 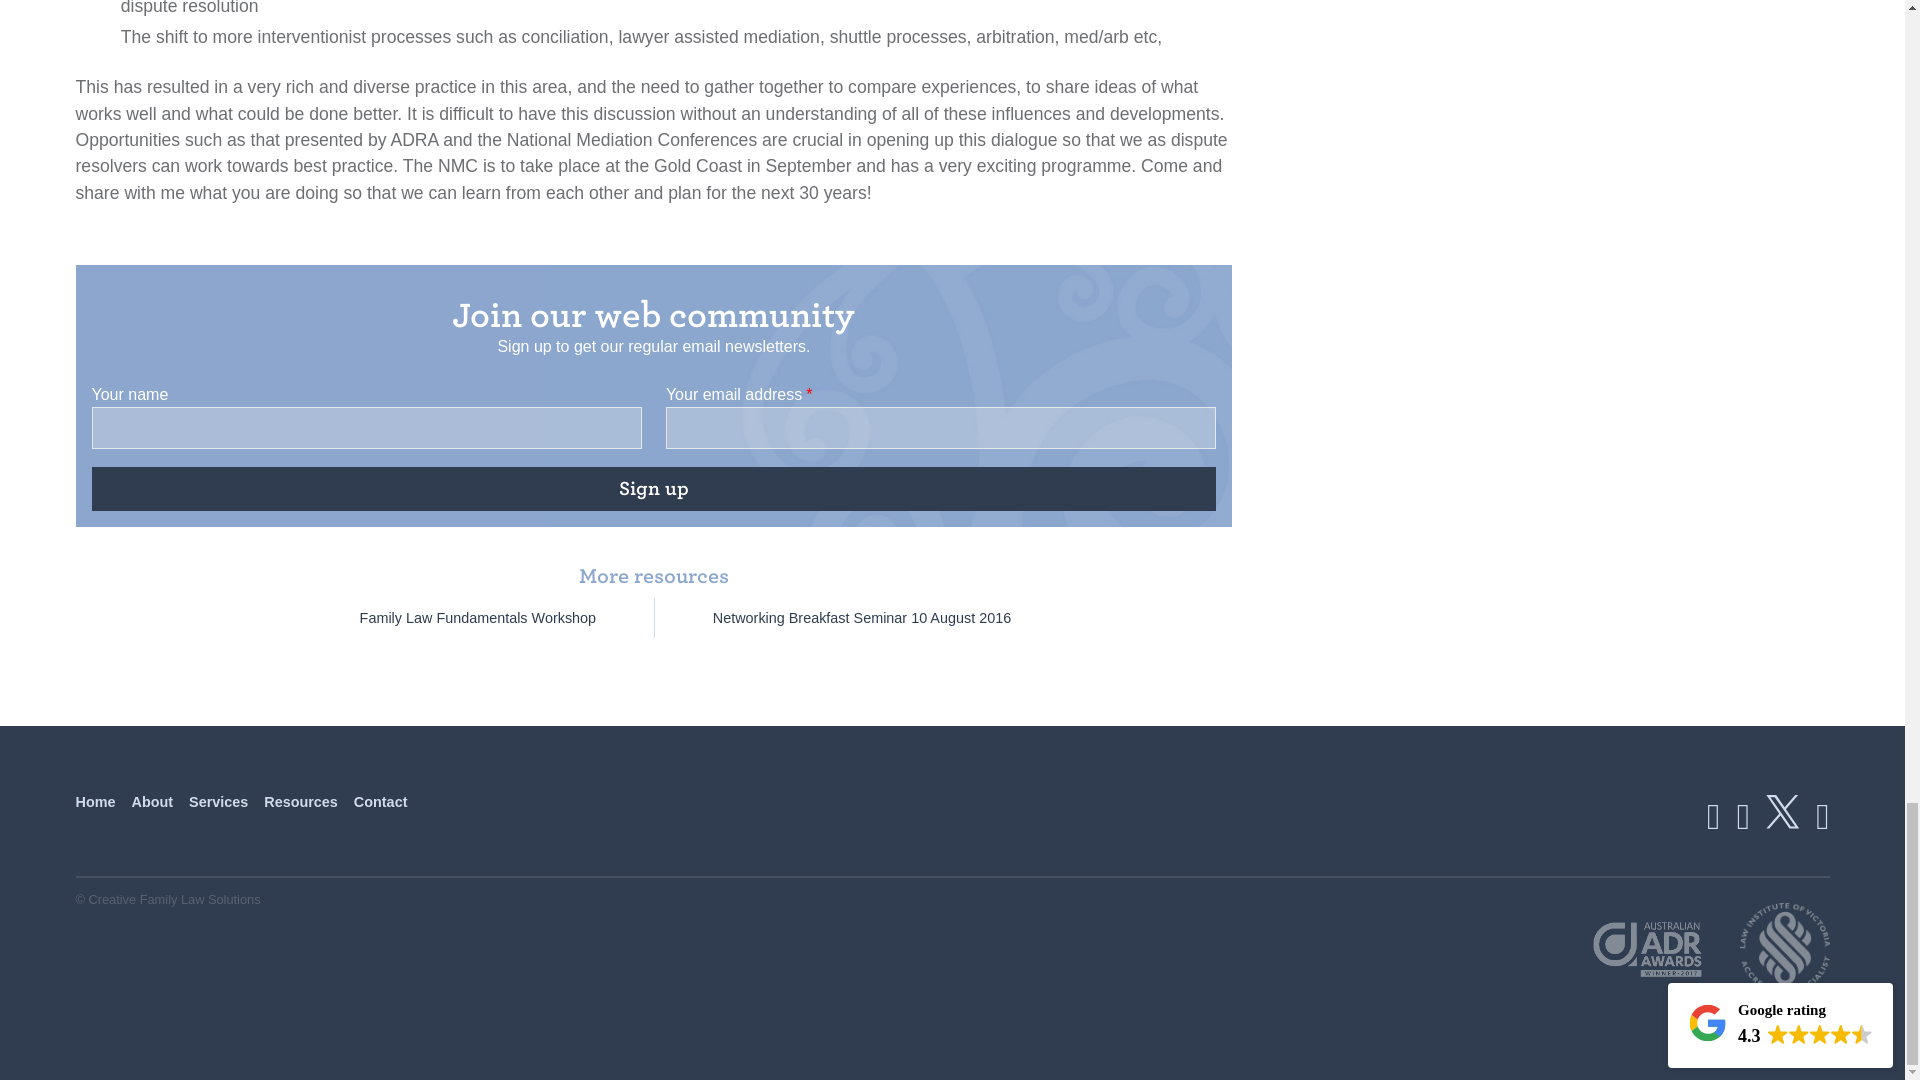 What do you see at coordinates (478, 618) in the screenshot?
I see `Family Law Fundamentals Workshop` at bounding box center [478, 618].